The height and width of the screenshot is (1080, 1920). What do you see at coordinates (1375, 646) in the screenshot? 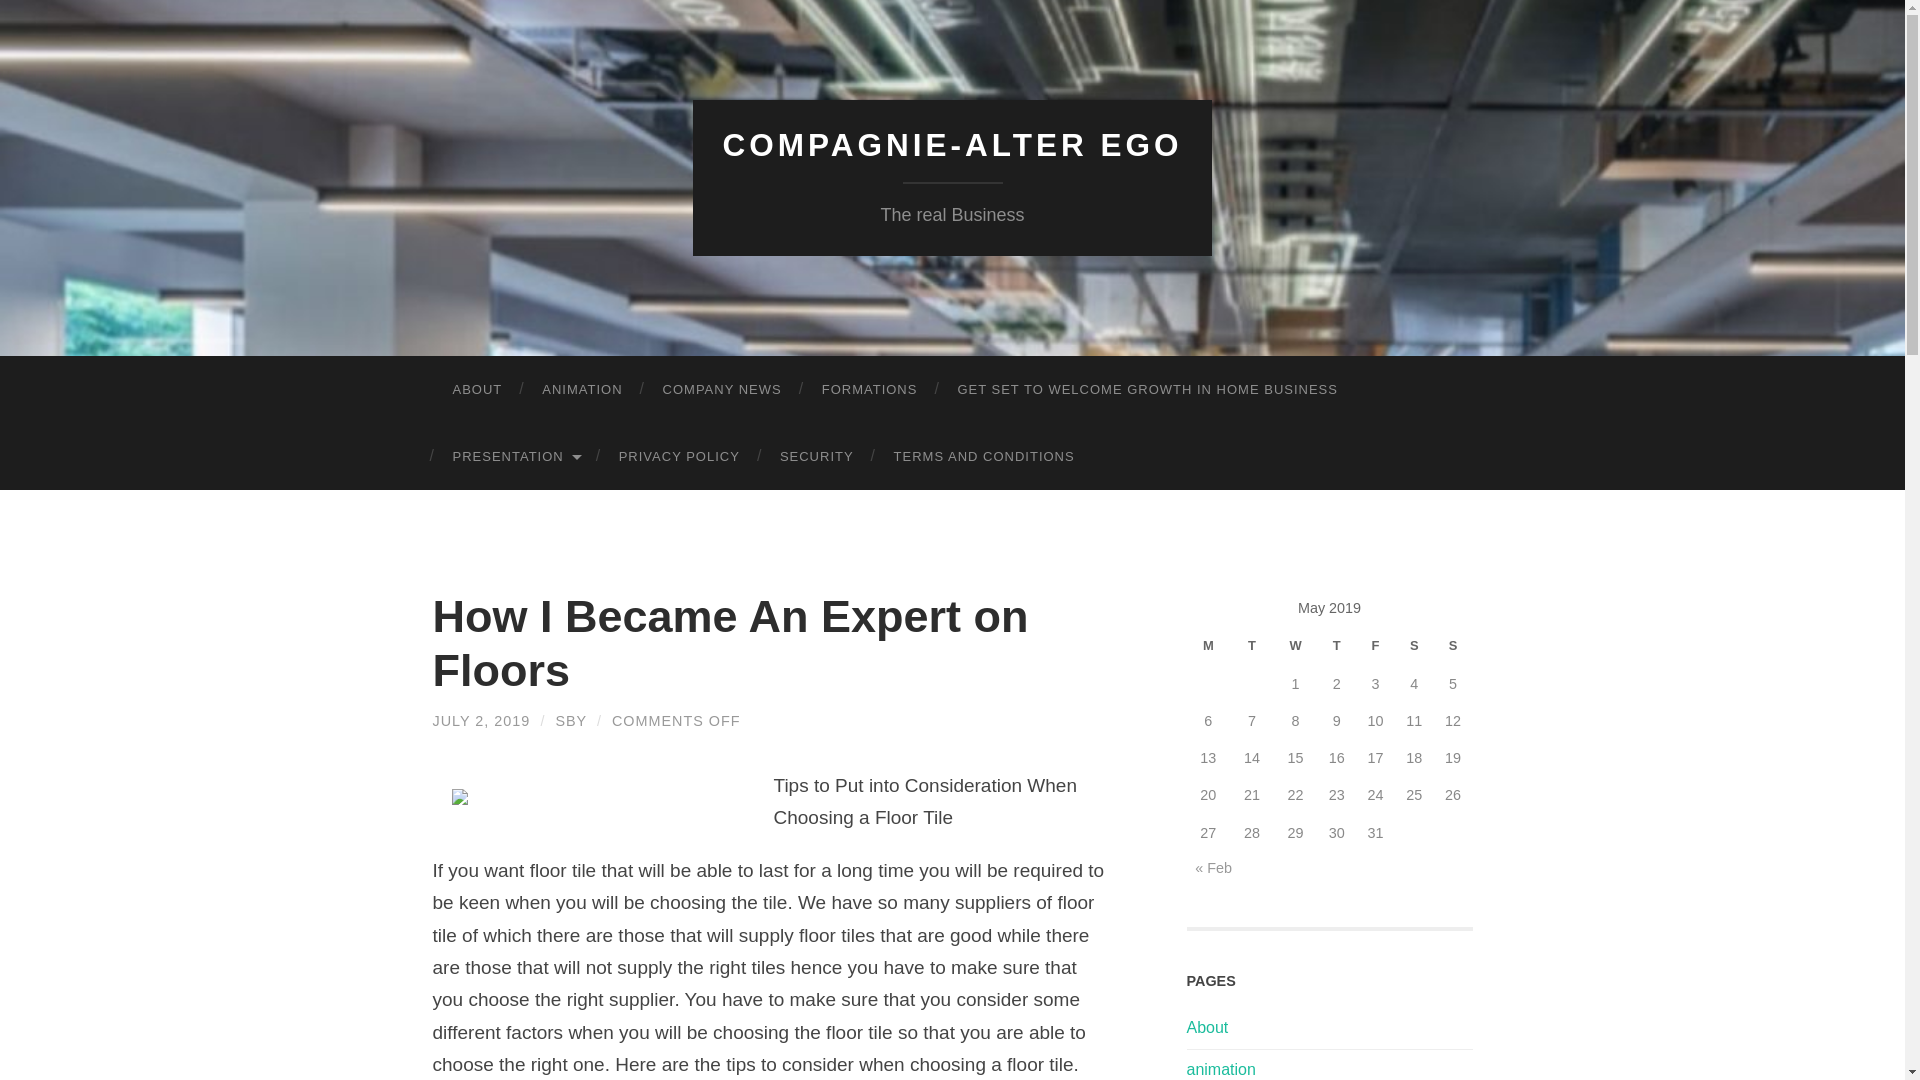
I see `Friday` at bounding box center [1375, 646].